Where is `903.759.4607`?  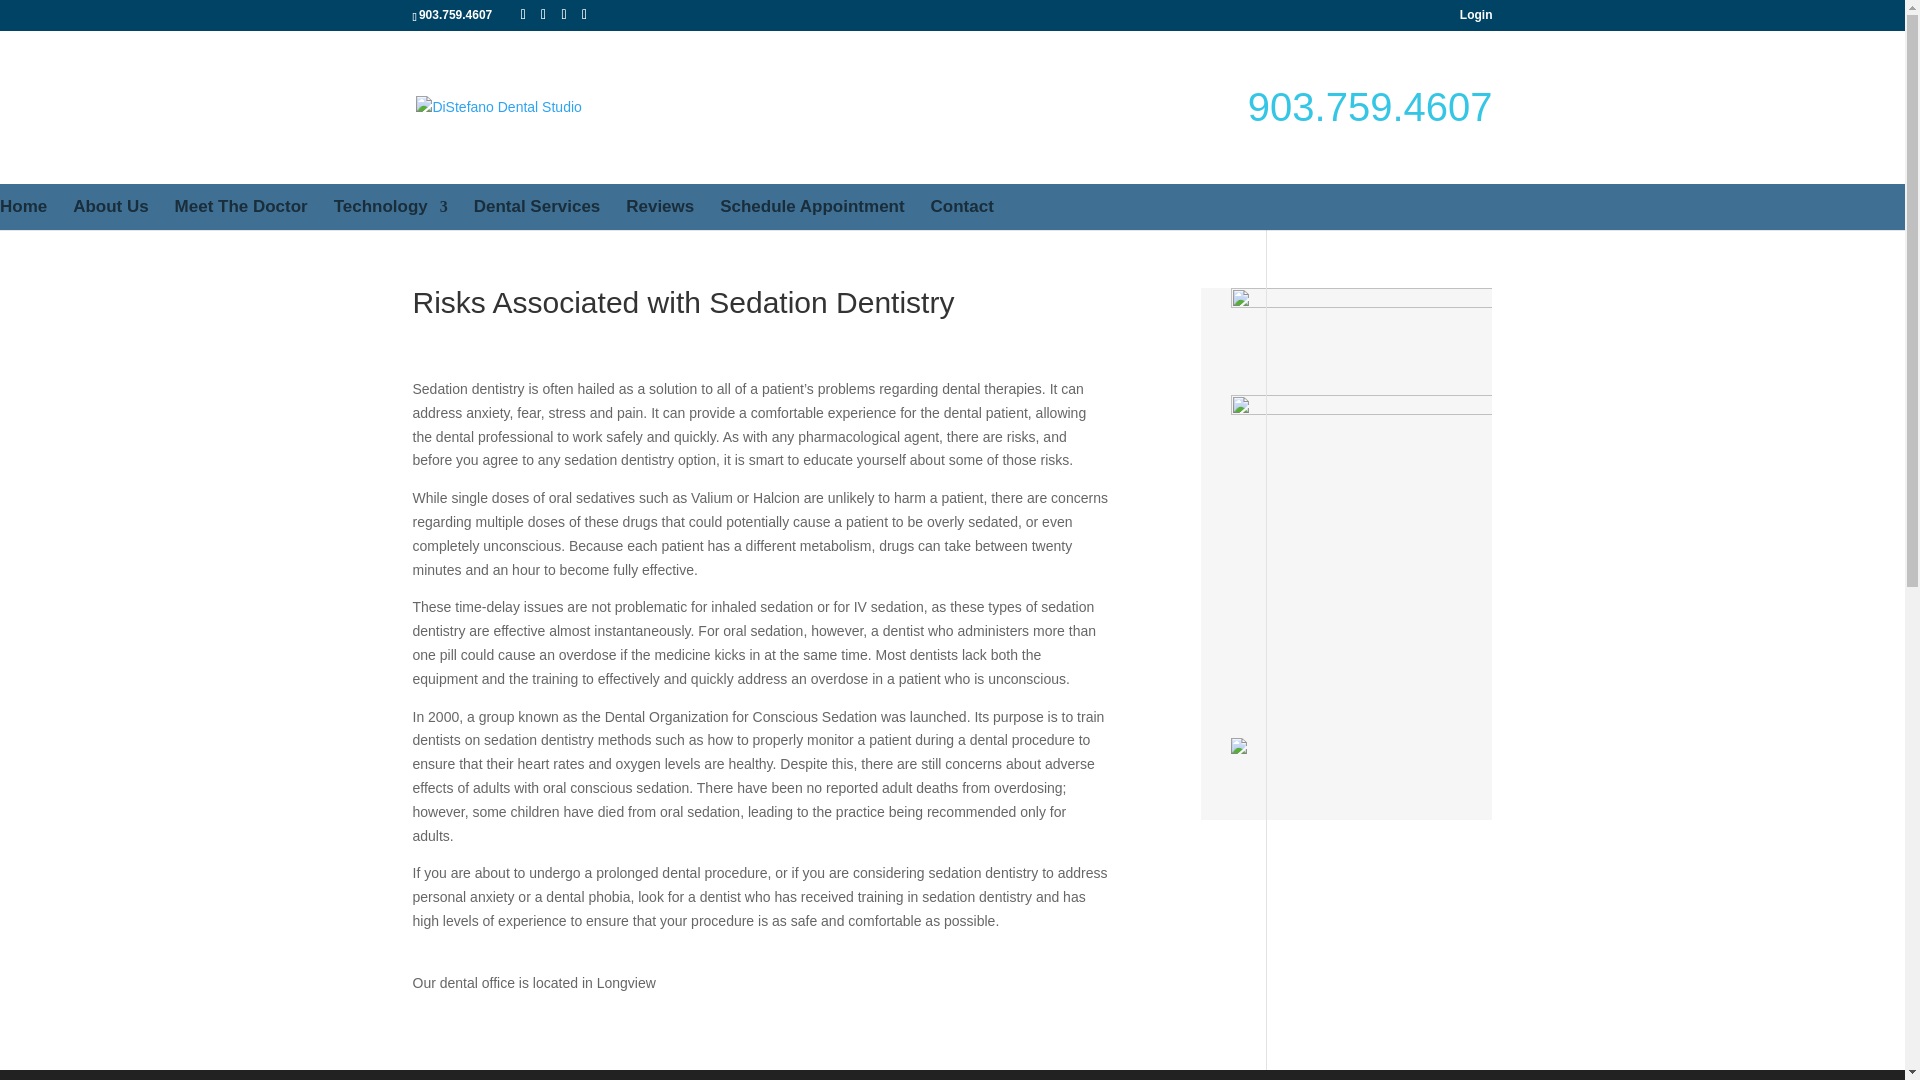 903.759.4607 is located at coordinates (454, 14).